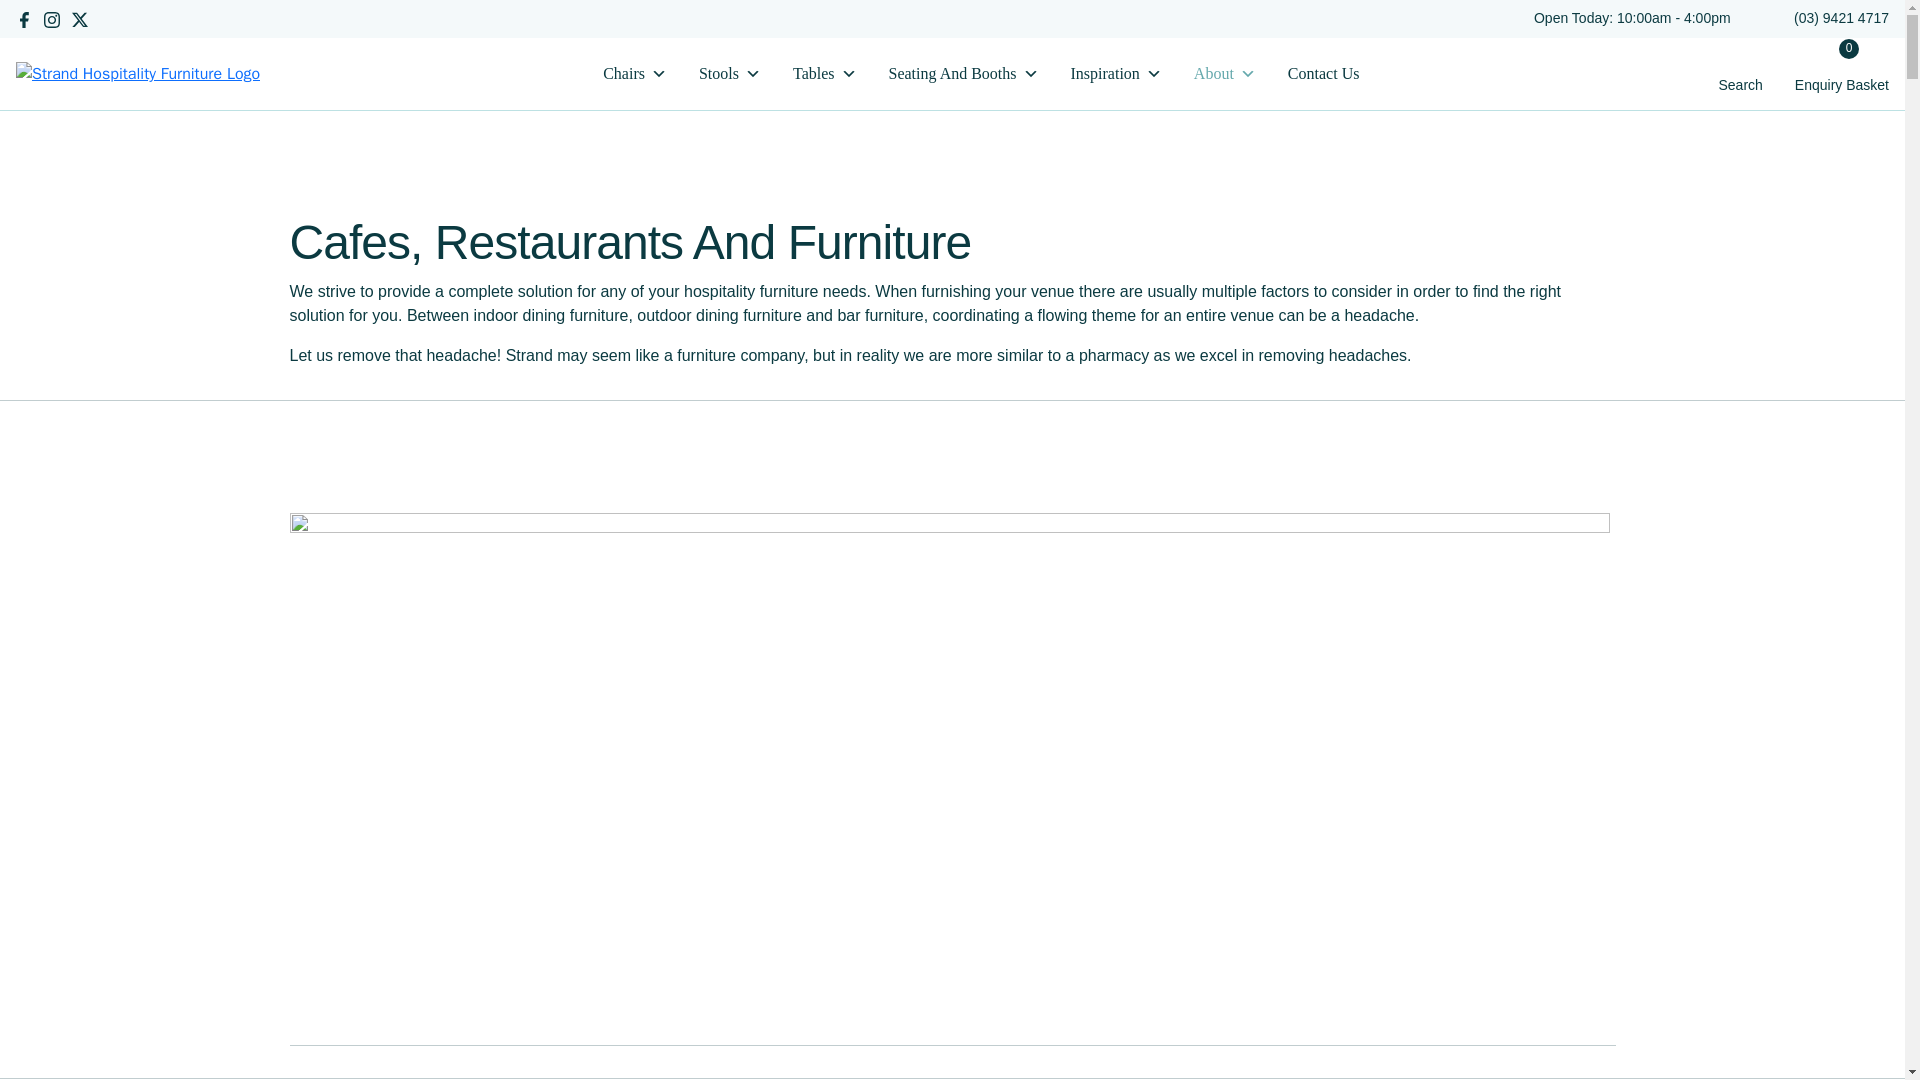 This screenshot has height=1080, width=1920. What do you see at coordinates (824, 74) in the screenshot?
I see `Tables` at bounding box center [824, 74].